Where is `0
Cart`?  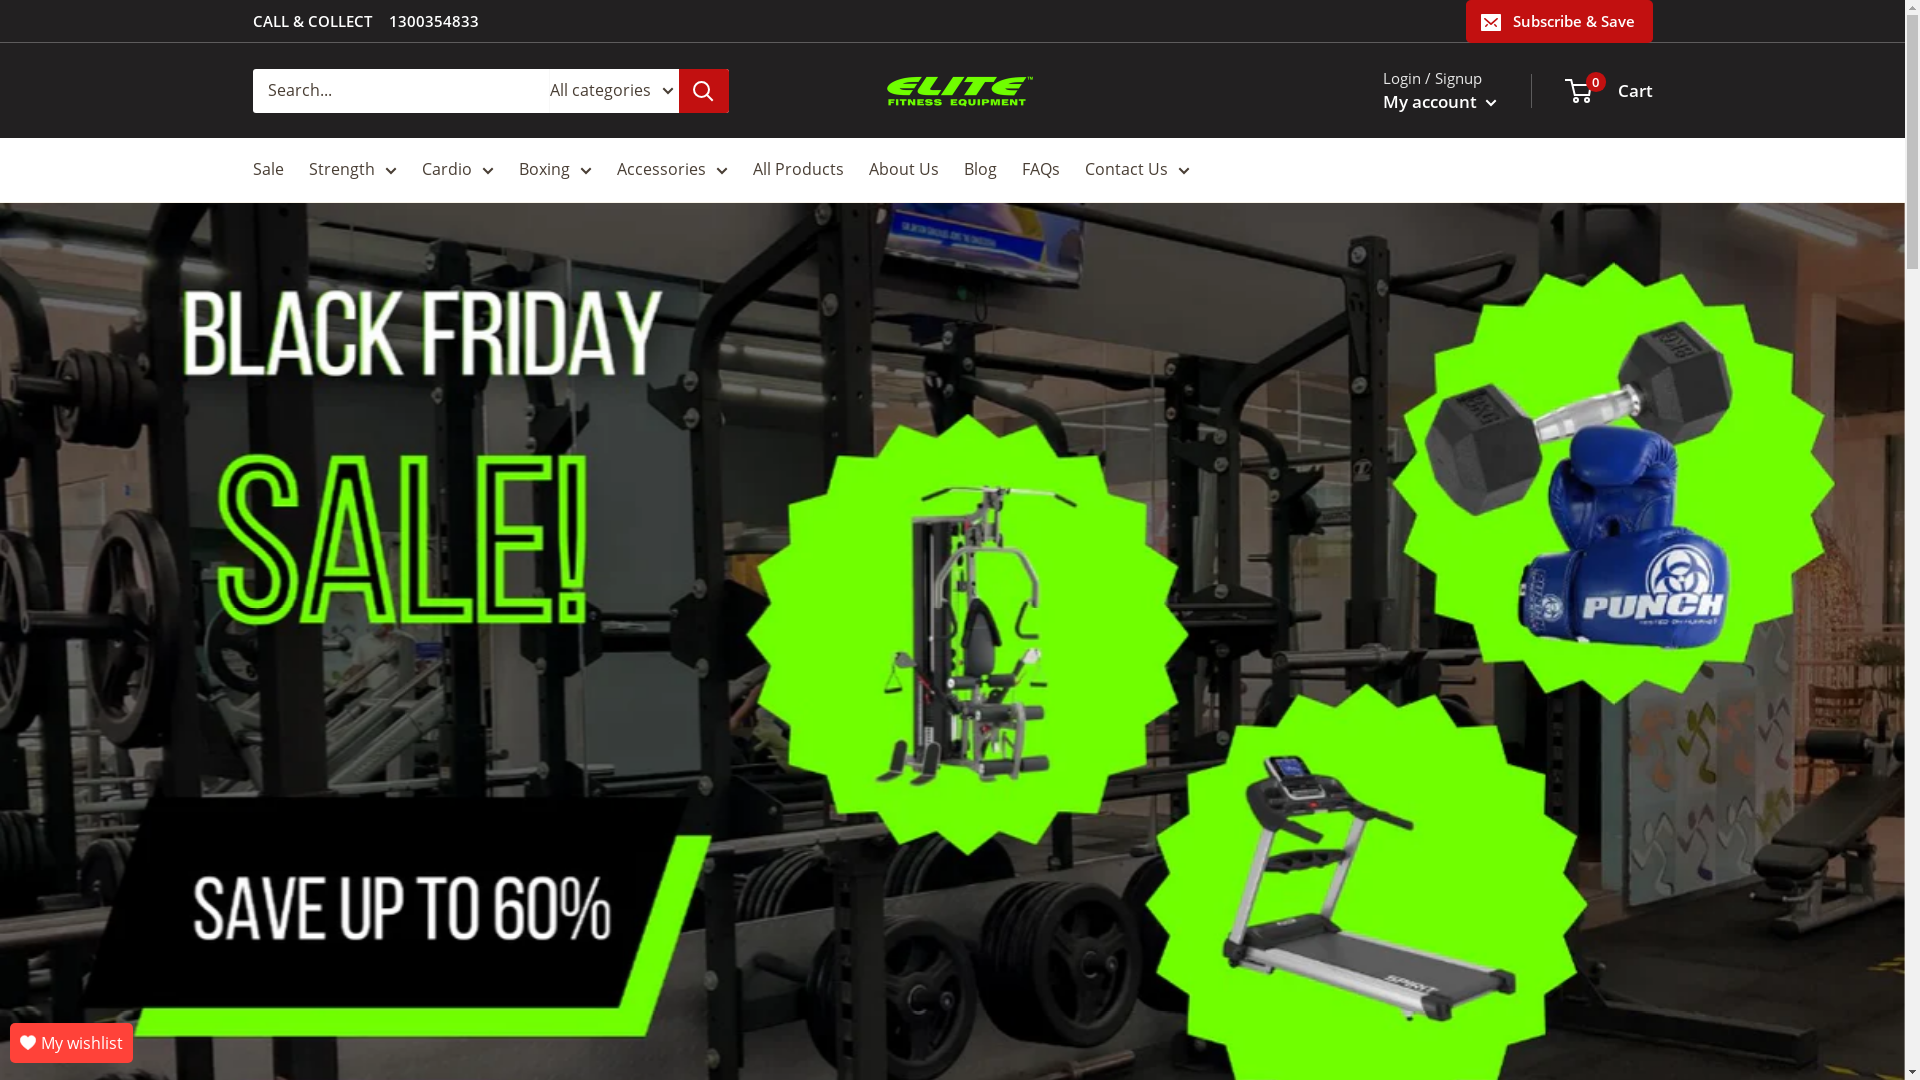 0
Cart is located at coordinates (1609, 91).